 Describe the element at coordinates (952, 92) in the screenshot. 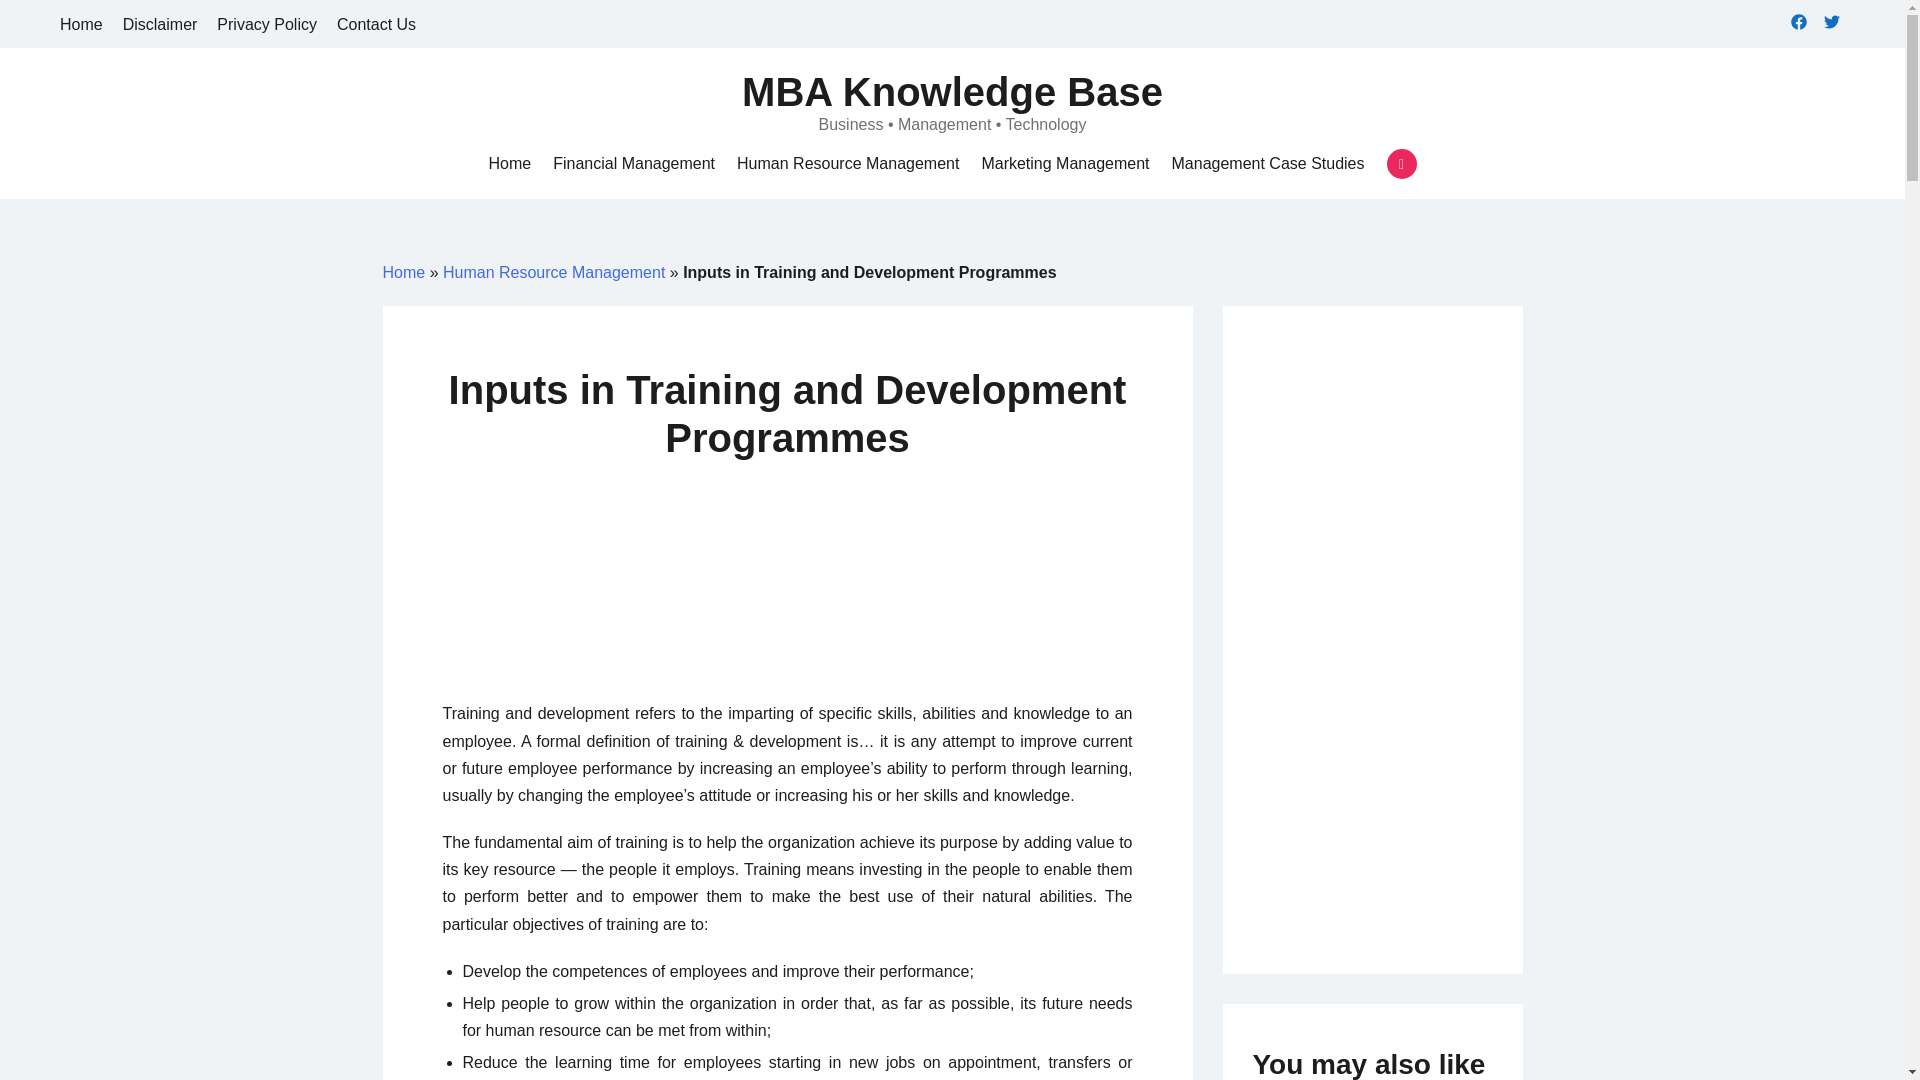

I see `MBA Knowledge Base` at that location.